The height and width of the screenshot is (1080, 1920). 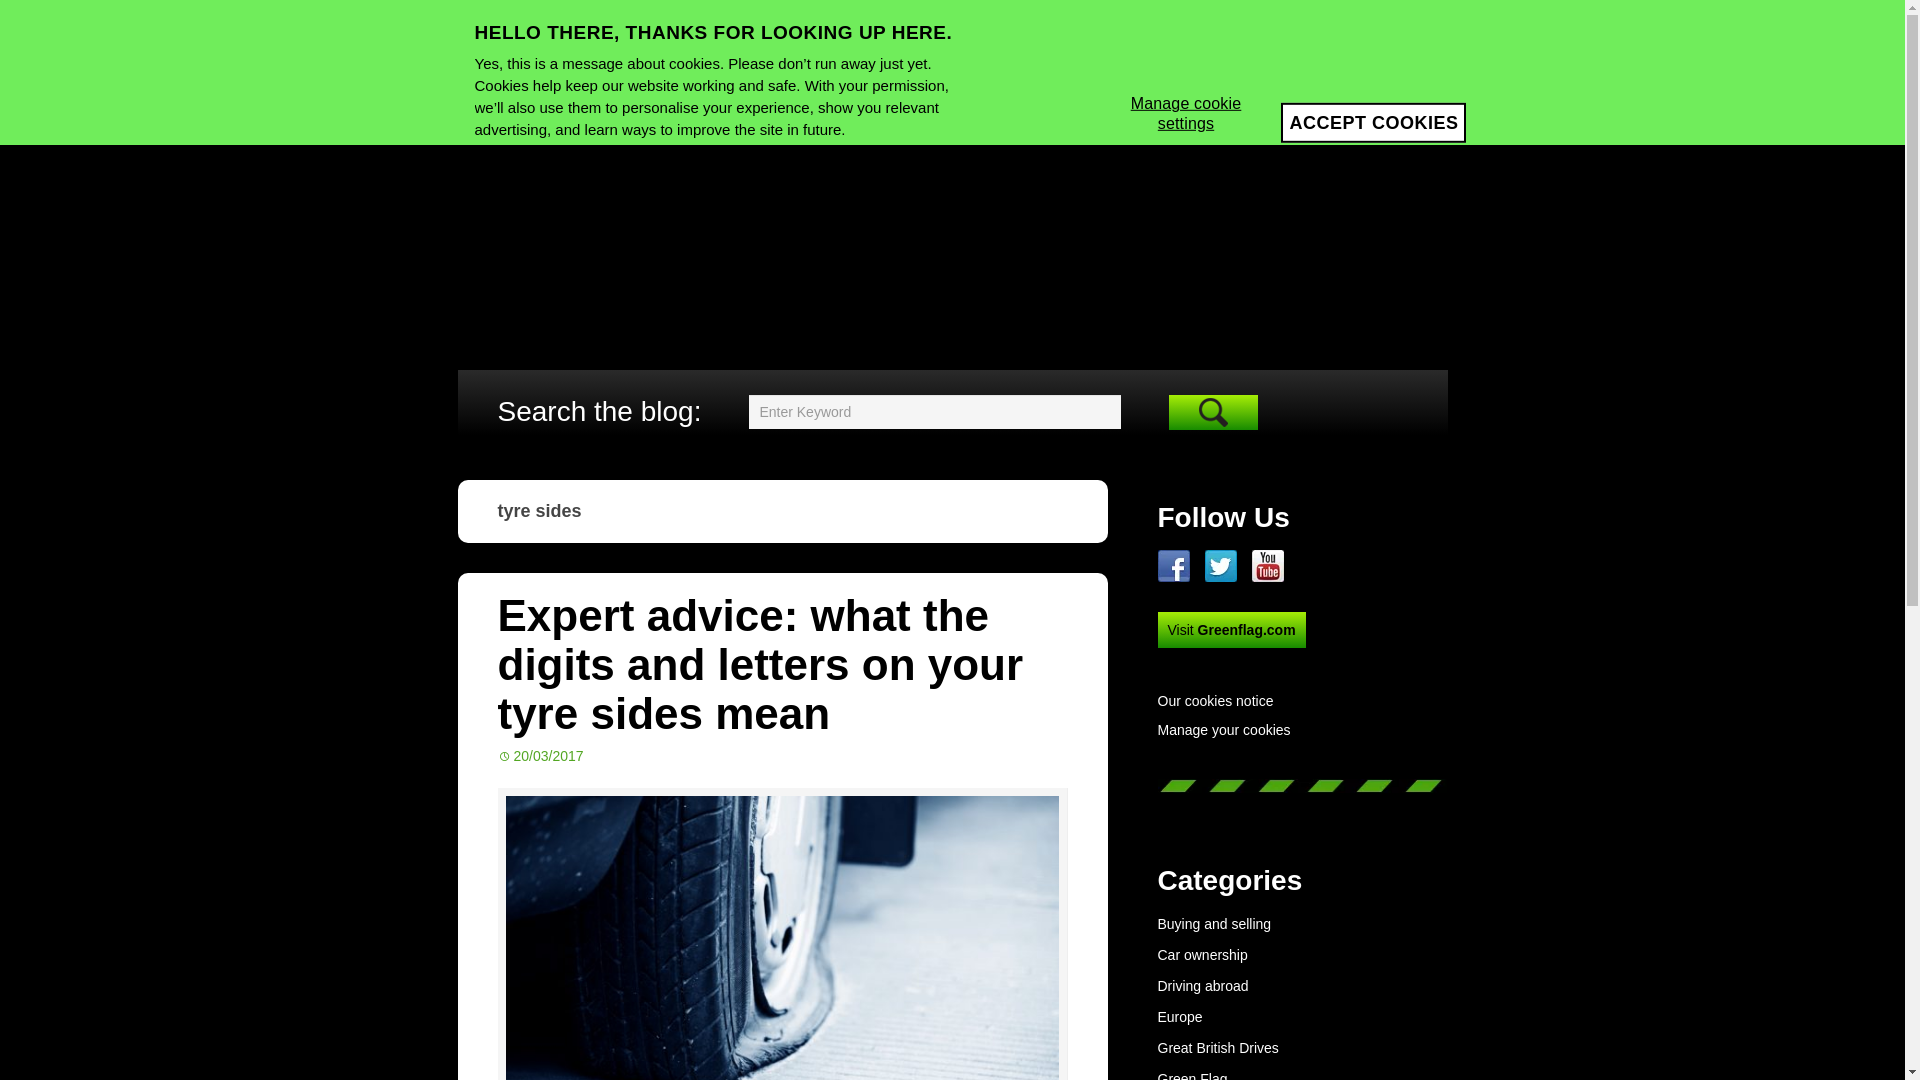 I want to click on Great British Drives, so click(x=1218, y=1048).